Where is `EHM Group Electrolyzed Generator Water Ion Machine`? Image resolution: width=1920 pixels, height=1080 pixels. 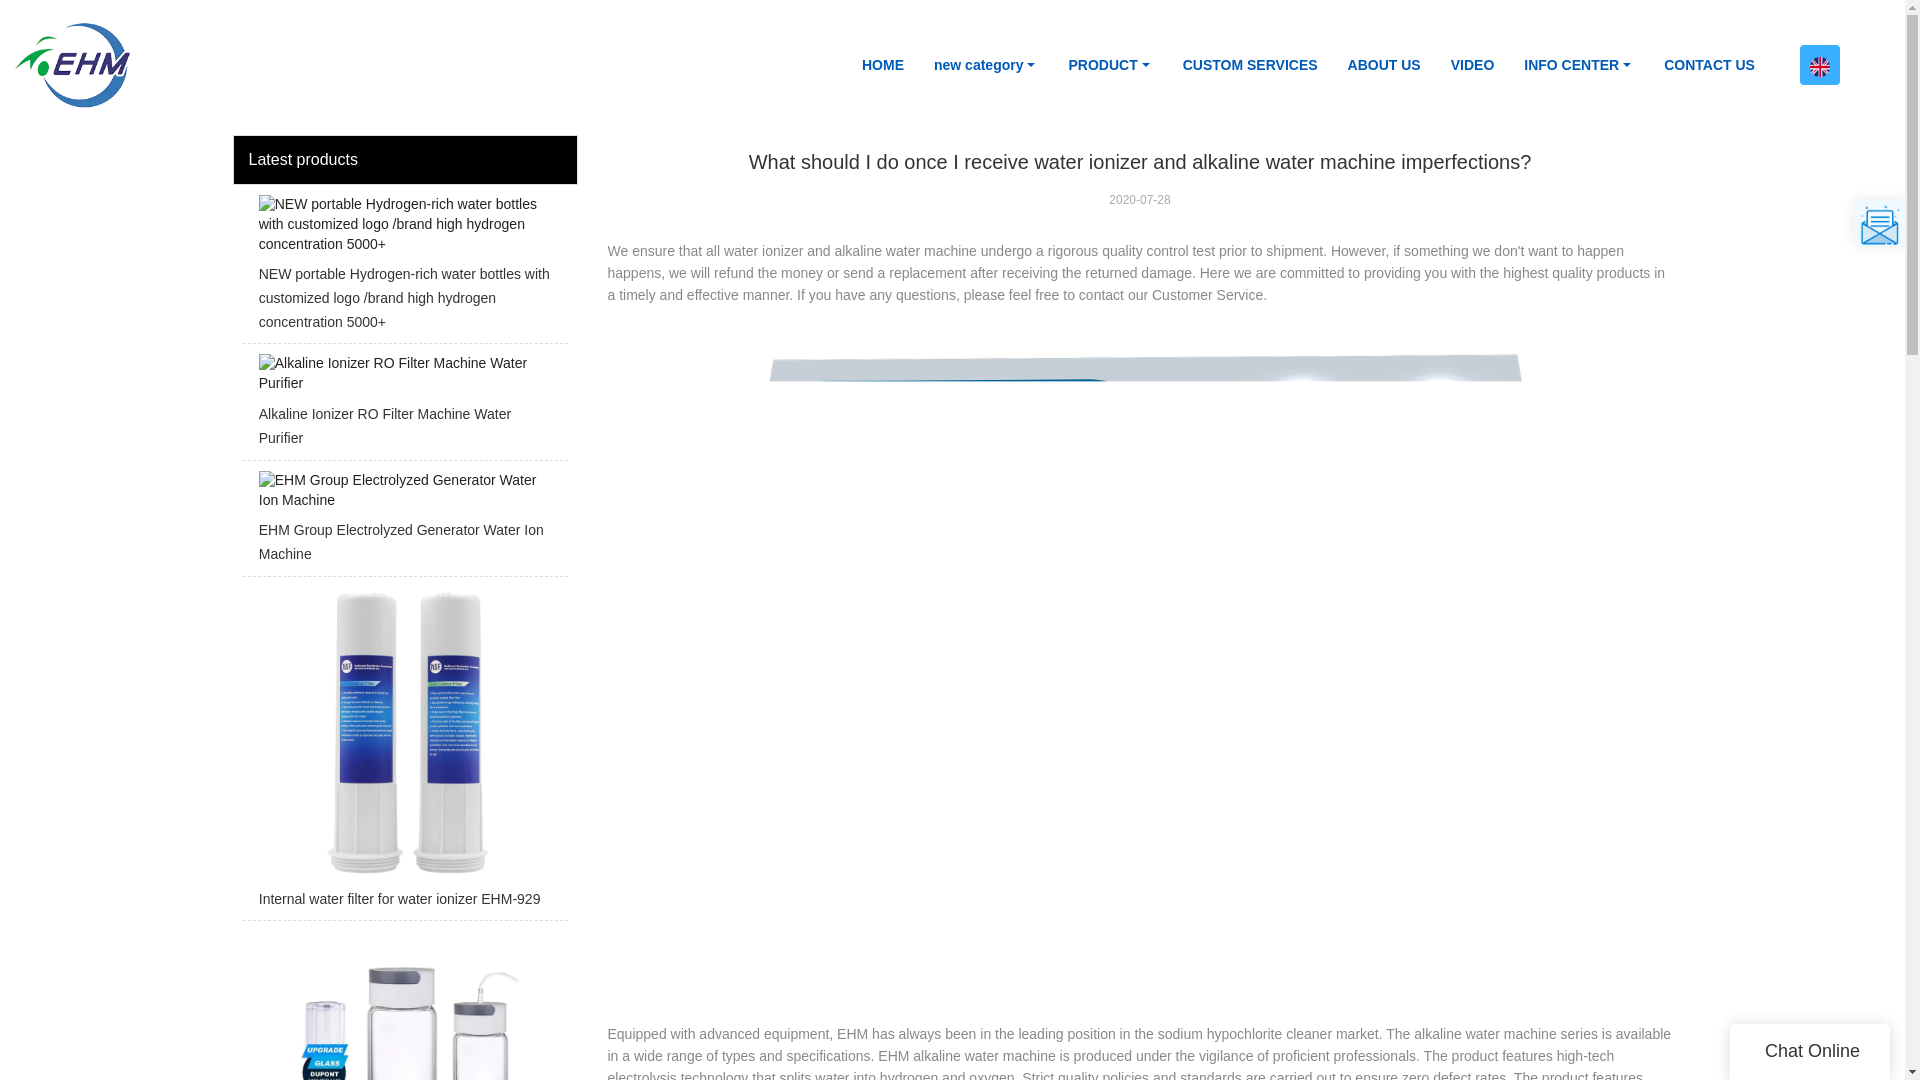
EHM Group Electrolyzed Generator Water Ion Machine is located at coordinates (404, 522).